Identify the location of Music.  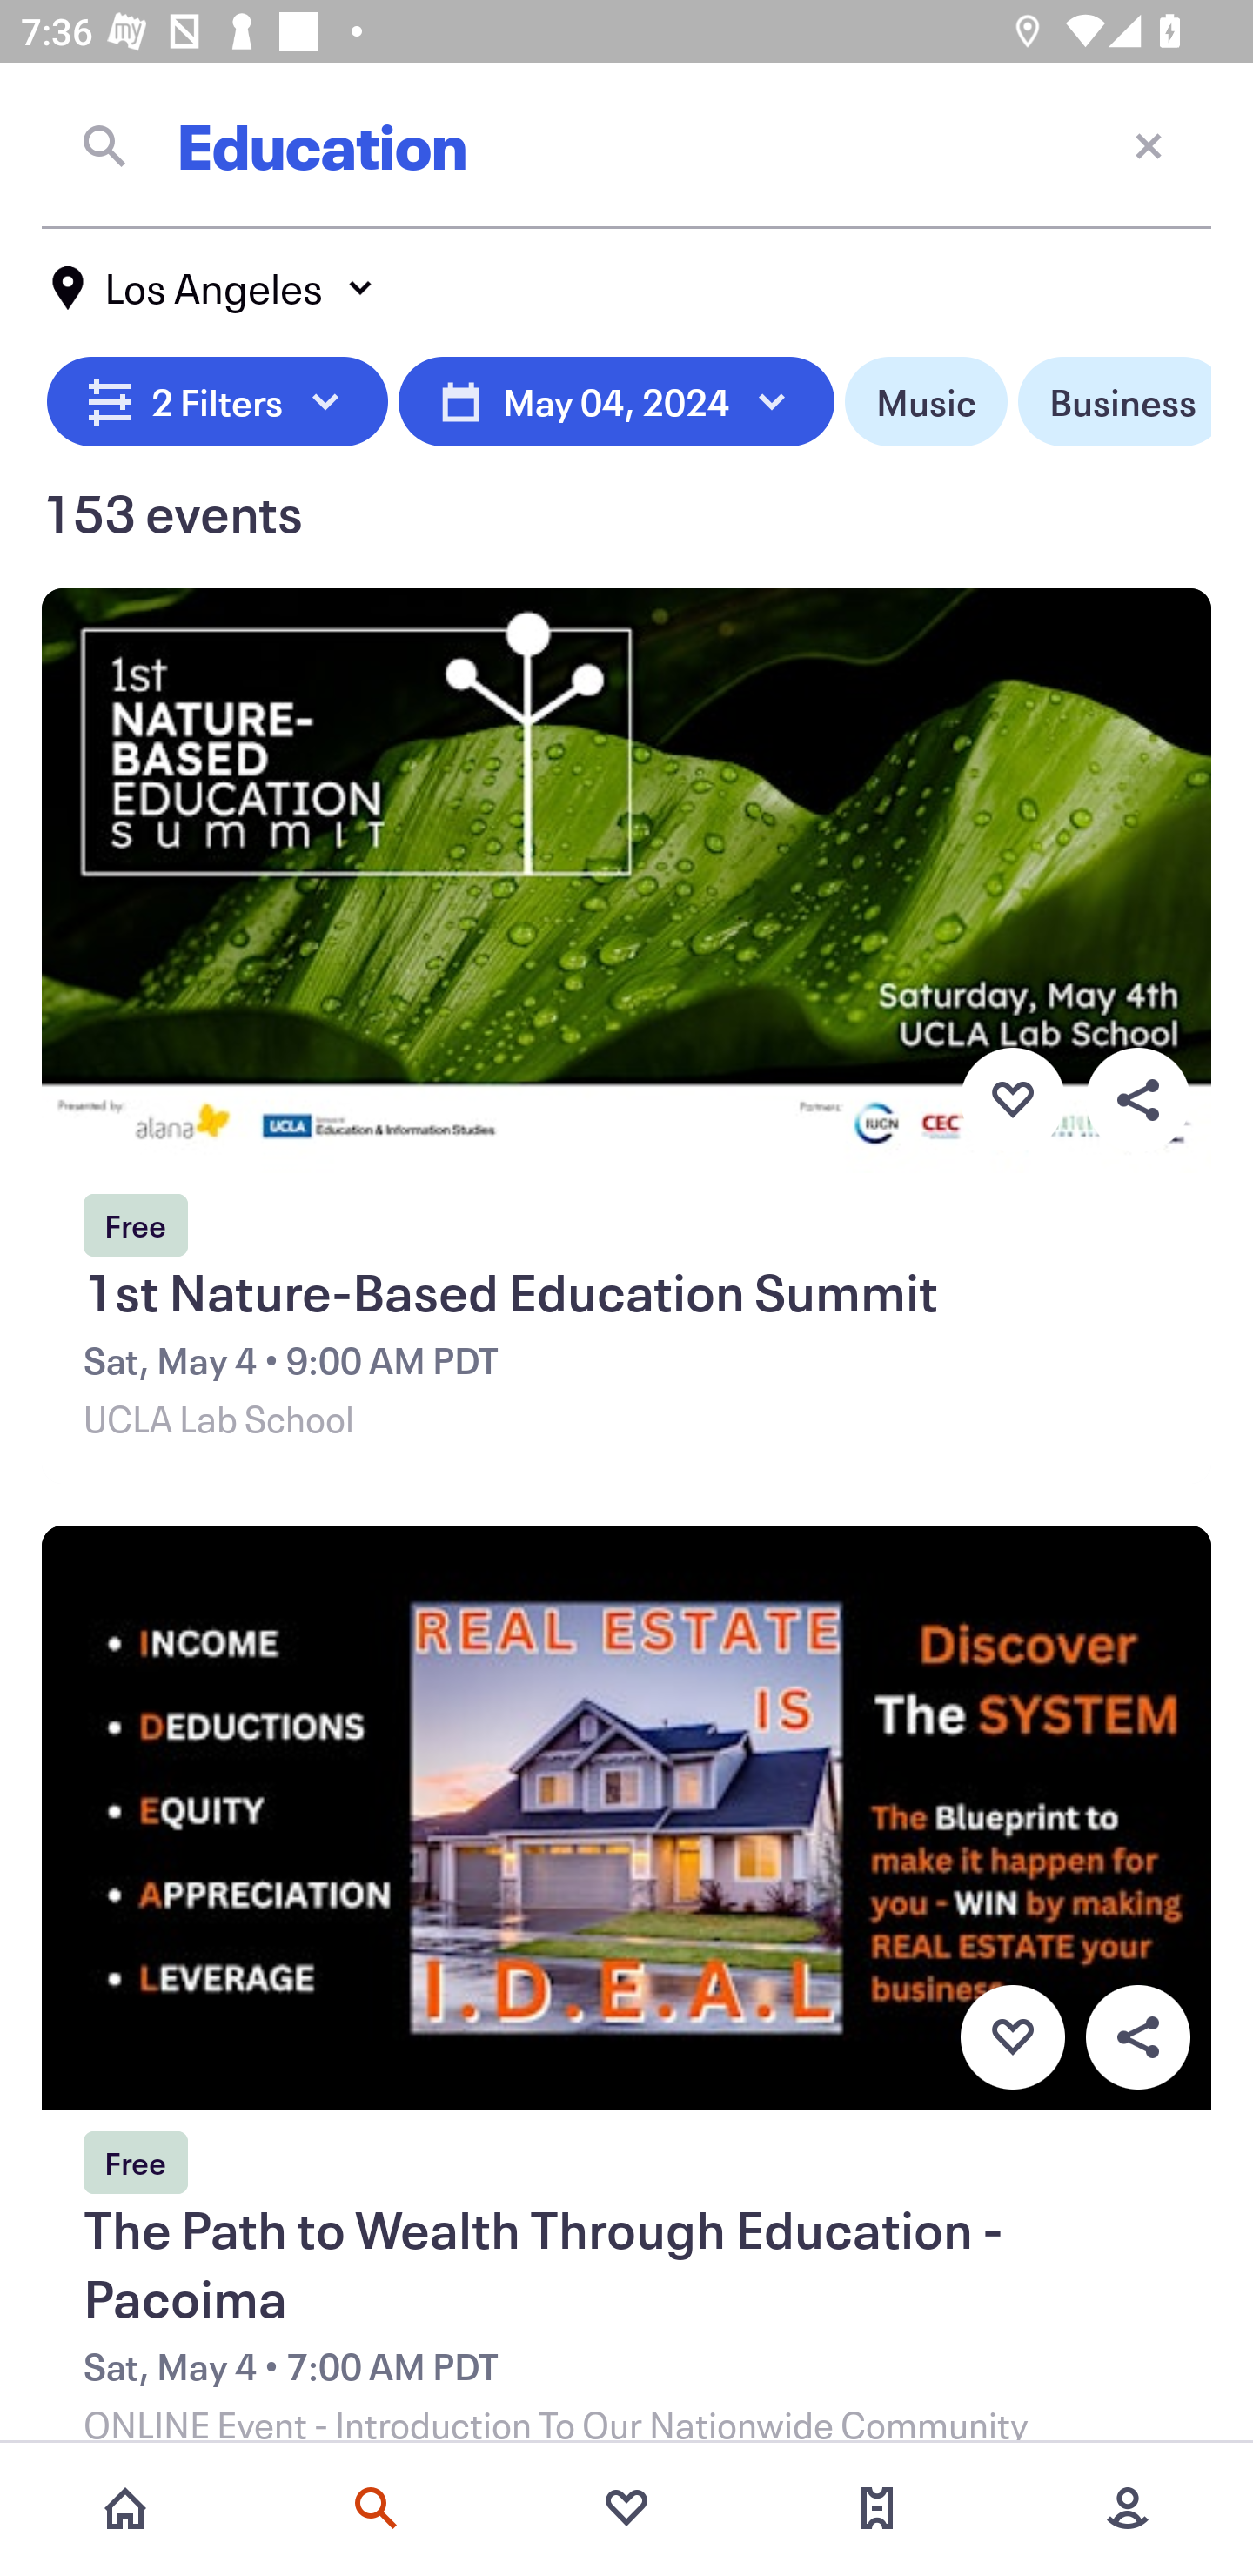
(926, 402).